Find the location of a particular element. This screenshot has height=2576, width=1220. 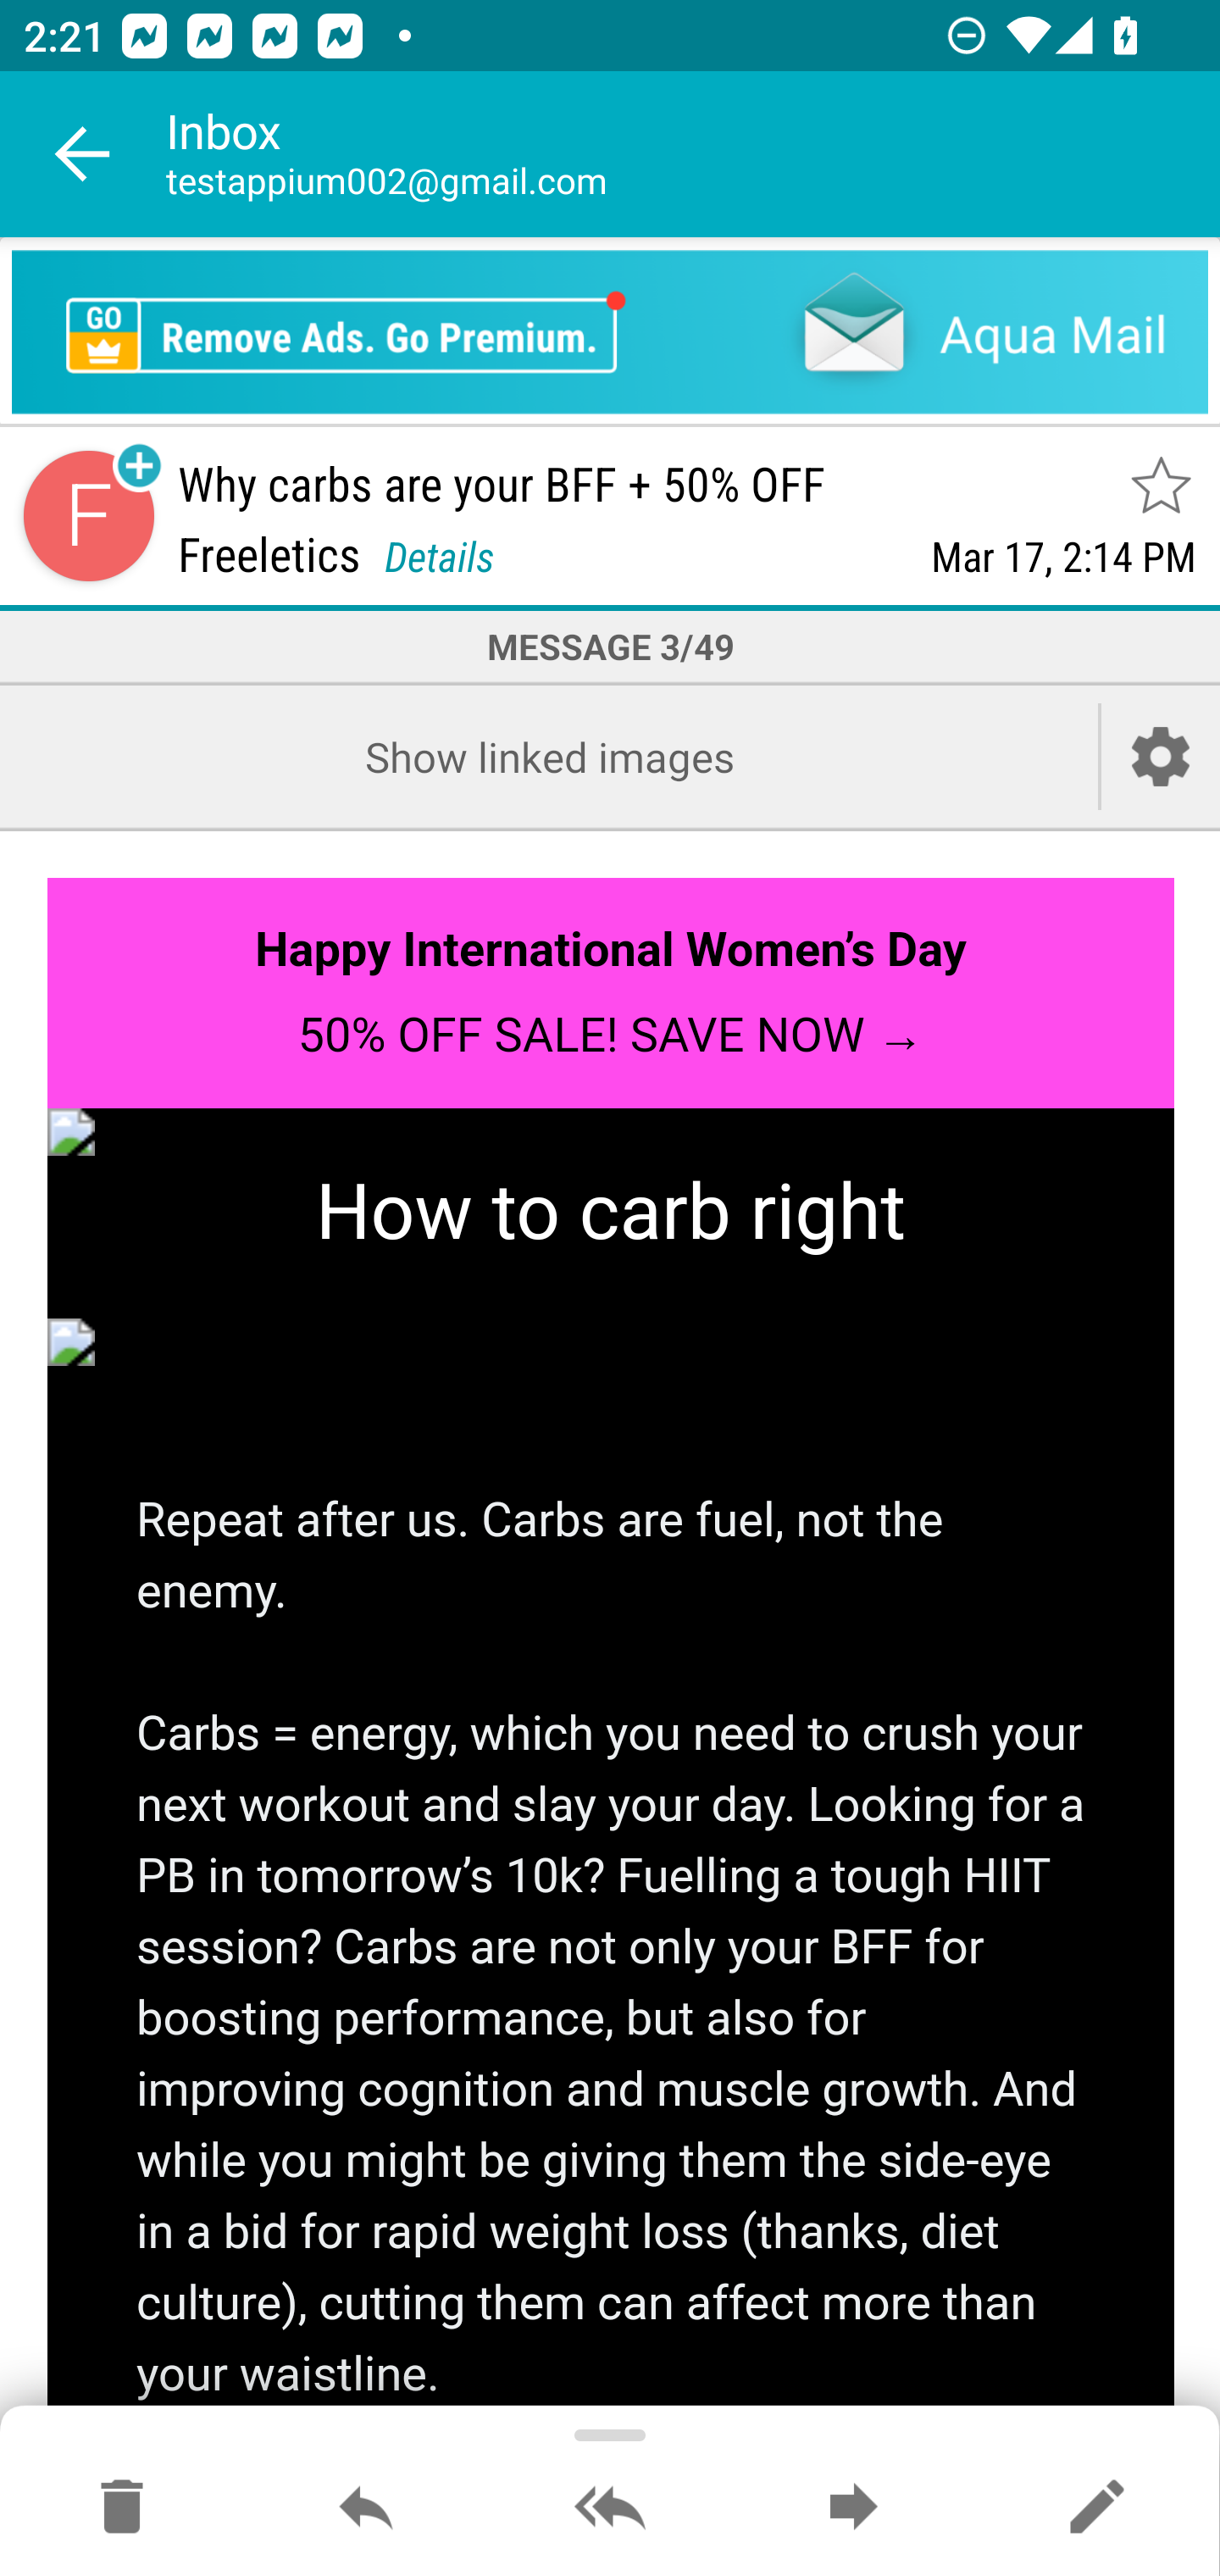

Reply as new is located at coordinates (1096, 2508).